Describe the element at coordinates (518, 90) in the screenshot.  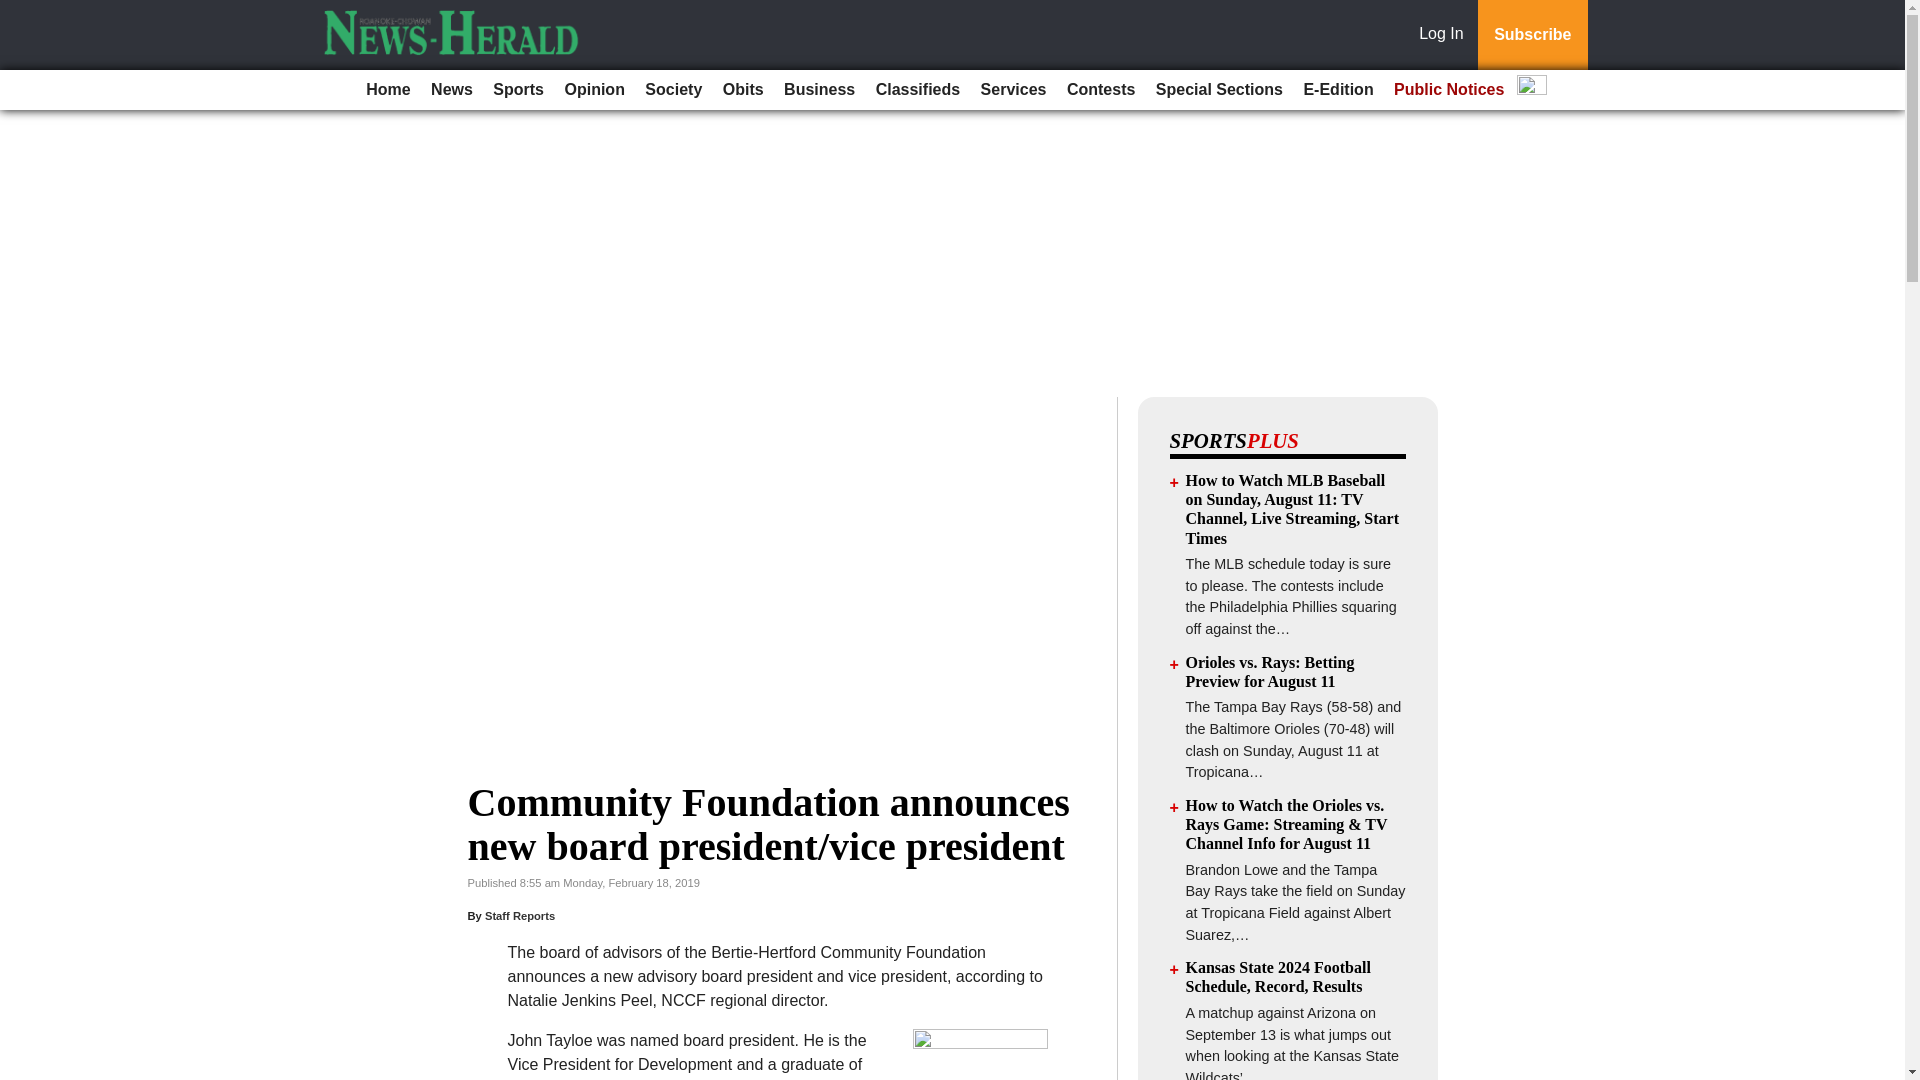
I see `Sports` at that location.